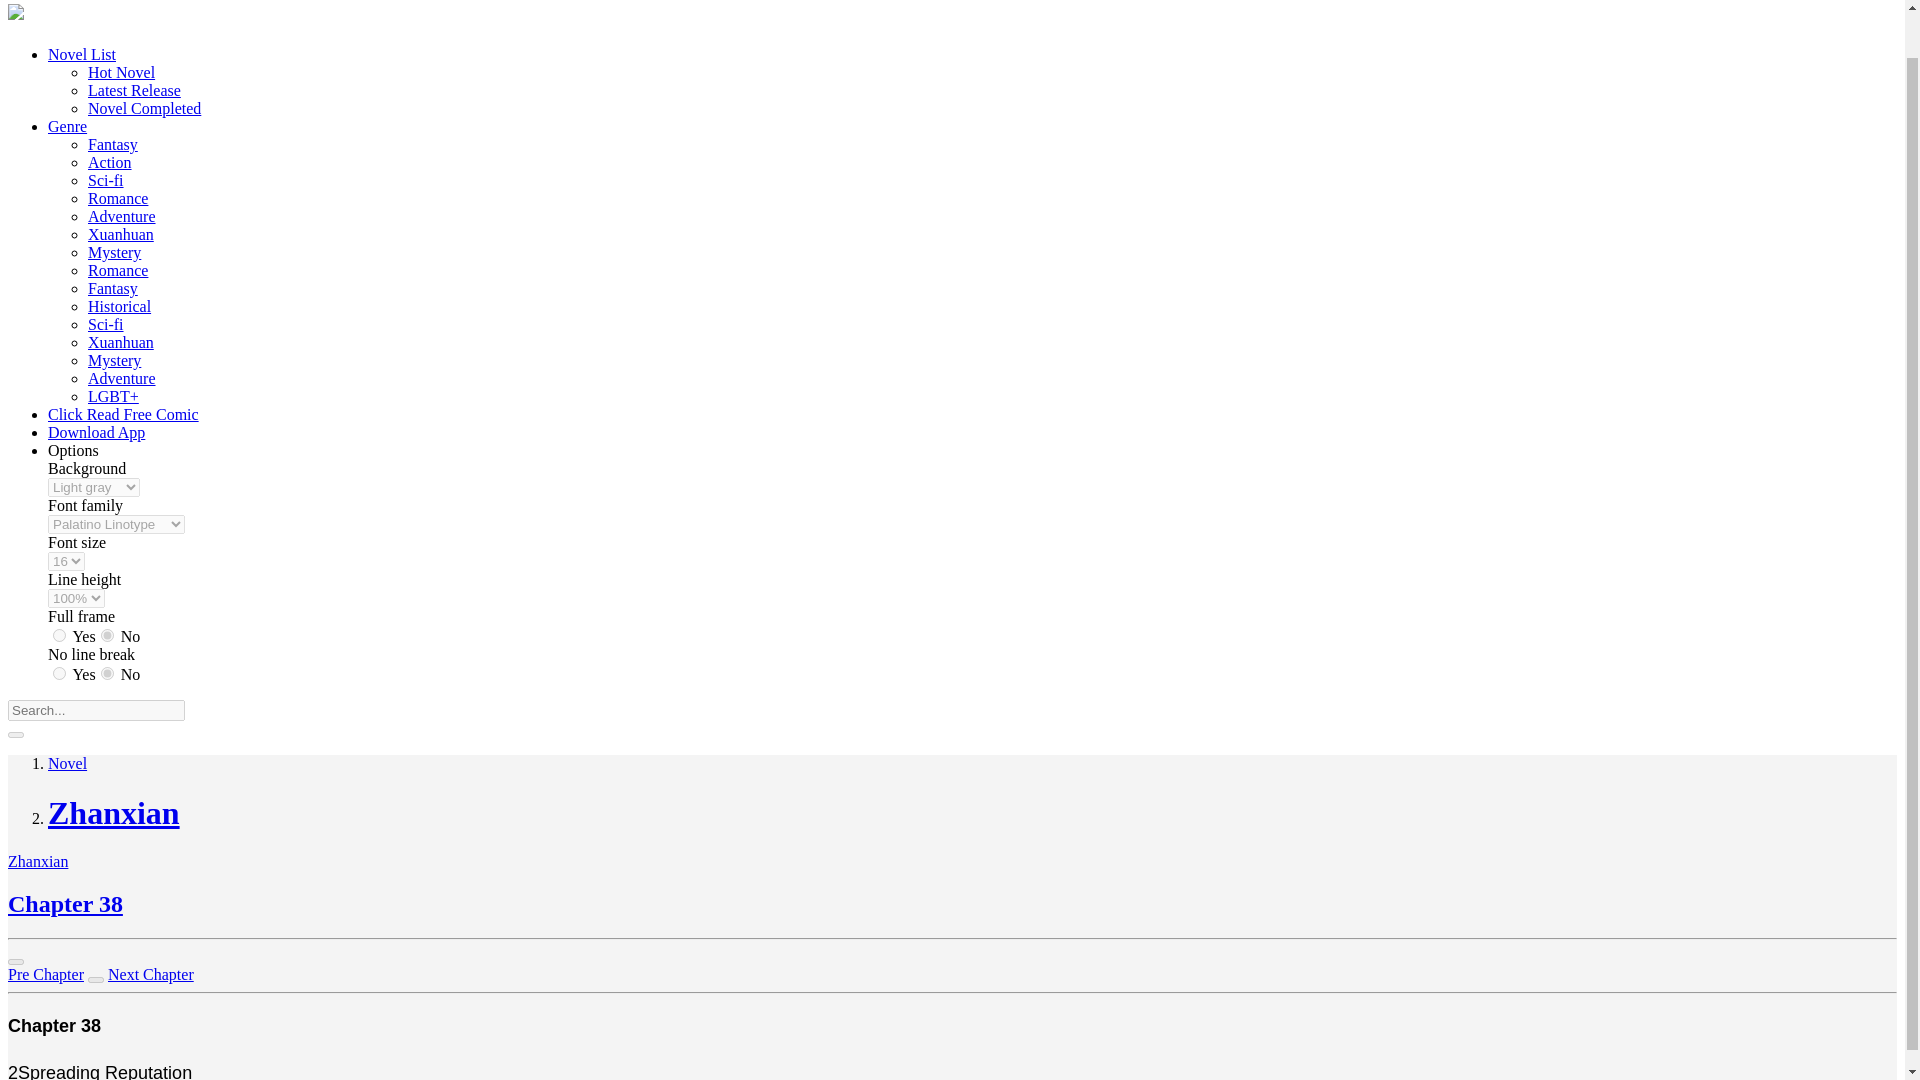 The width and height of the screenshot is (1920, 1080). Describe the element at coordinates (37, 862) in the screenshot. I see `Zhanxian` at that location.